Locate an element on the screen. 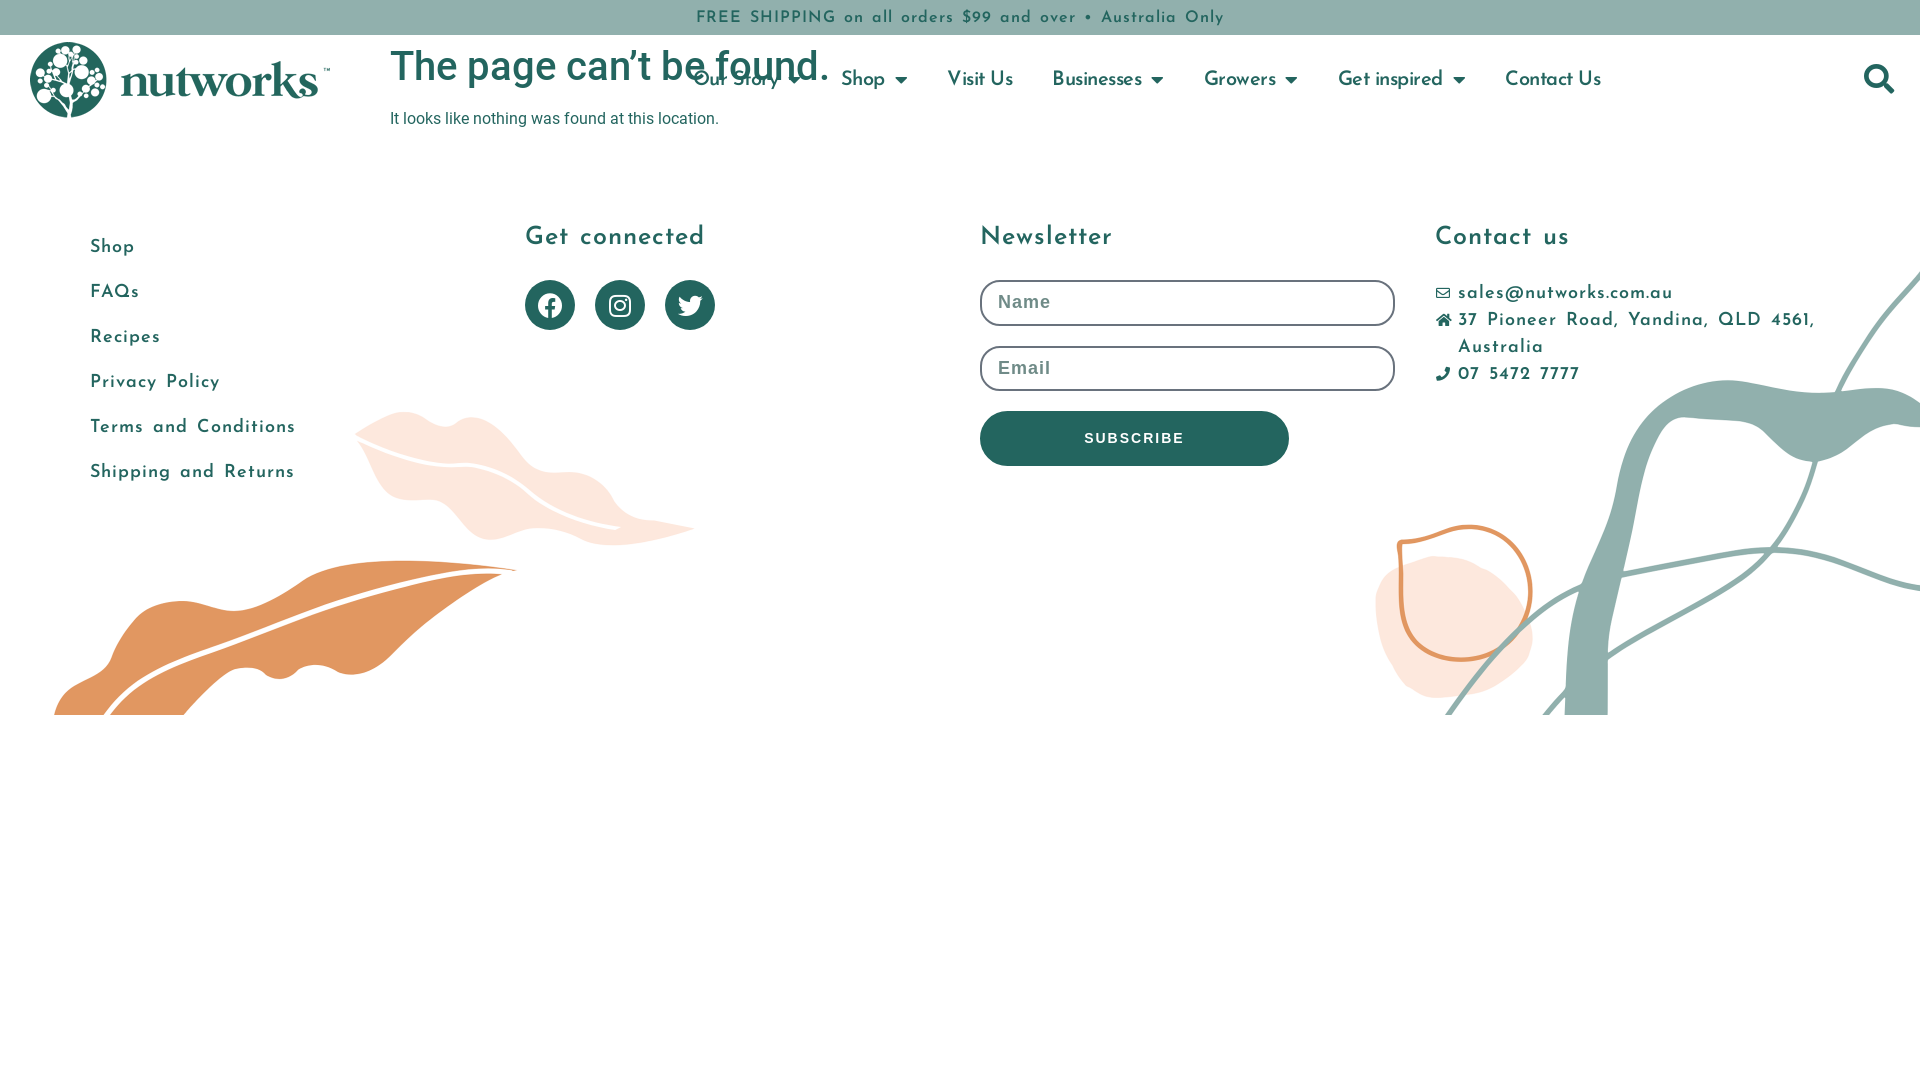 This screenshot has width=1920, height=1080. Growers is located at coordinates (1251, 80).